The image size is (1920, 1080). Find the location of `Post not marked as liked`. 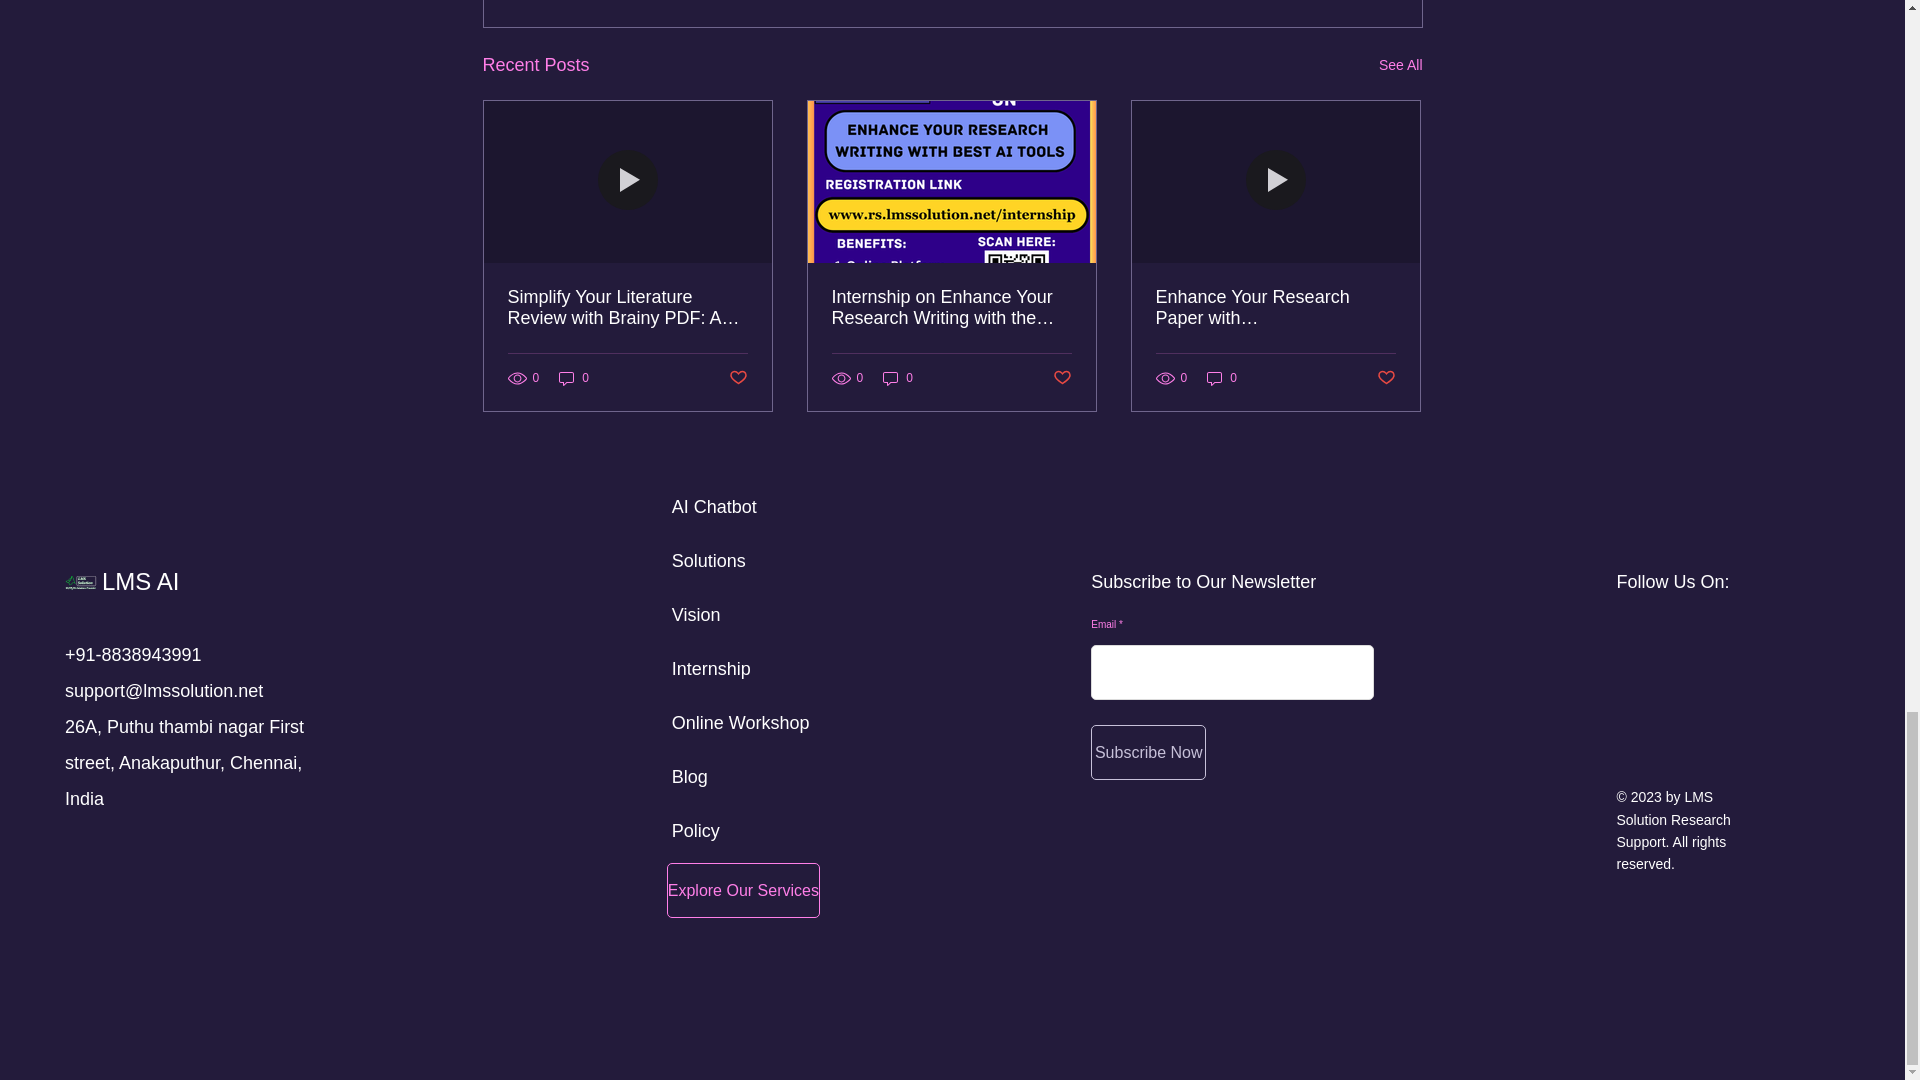

Post not marked as liked is located at coordinates (1386, 378).